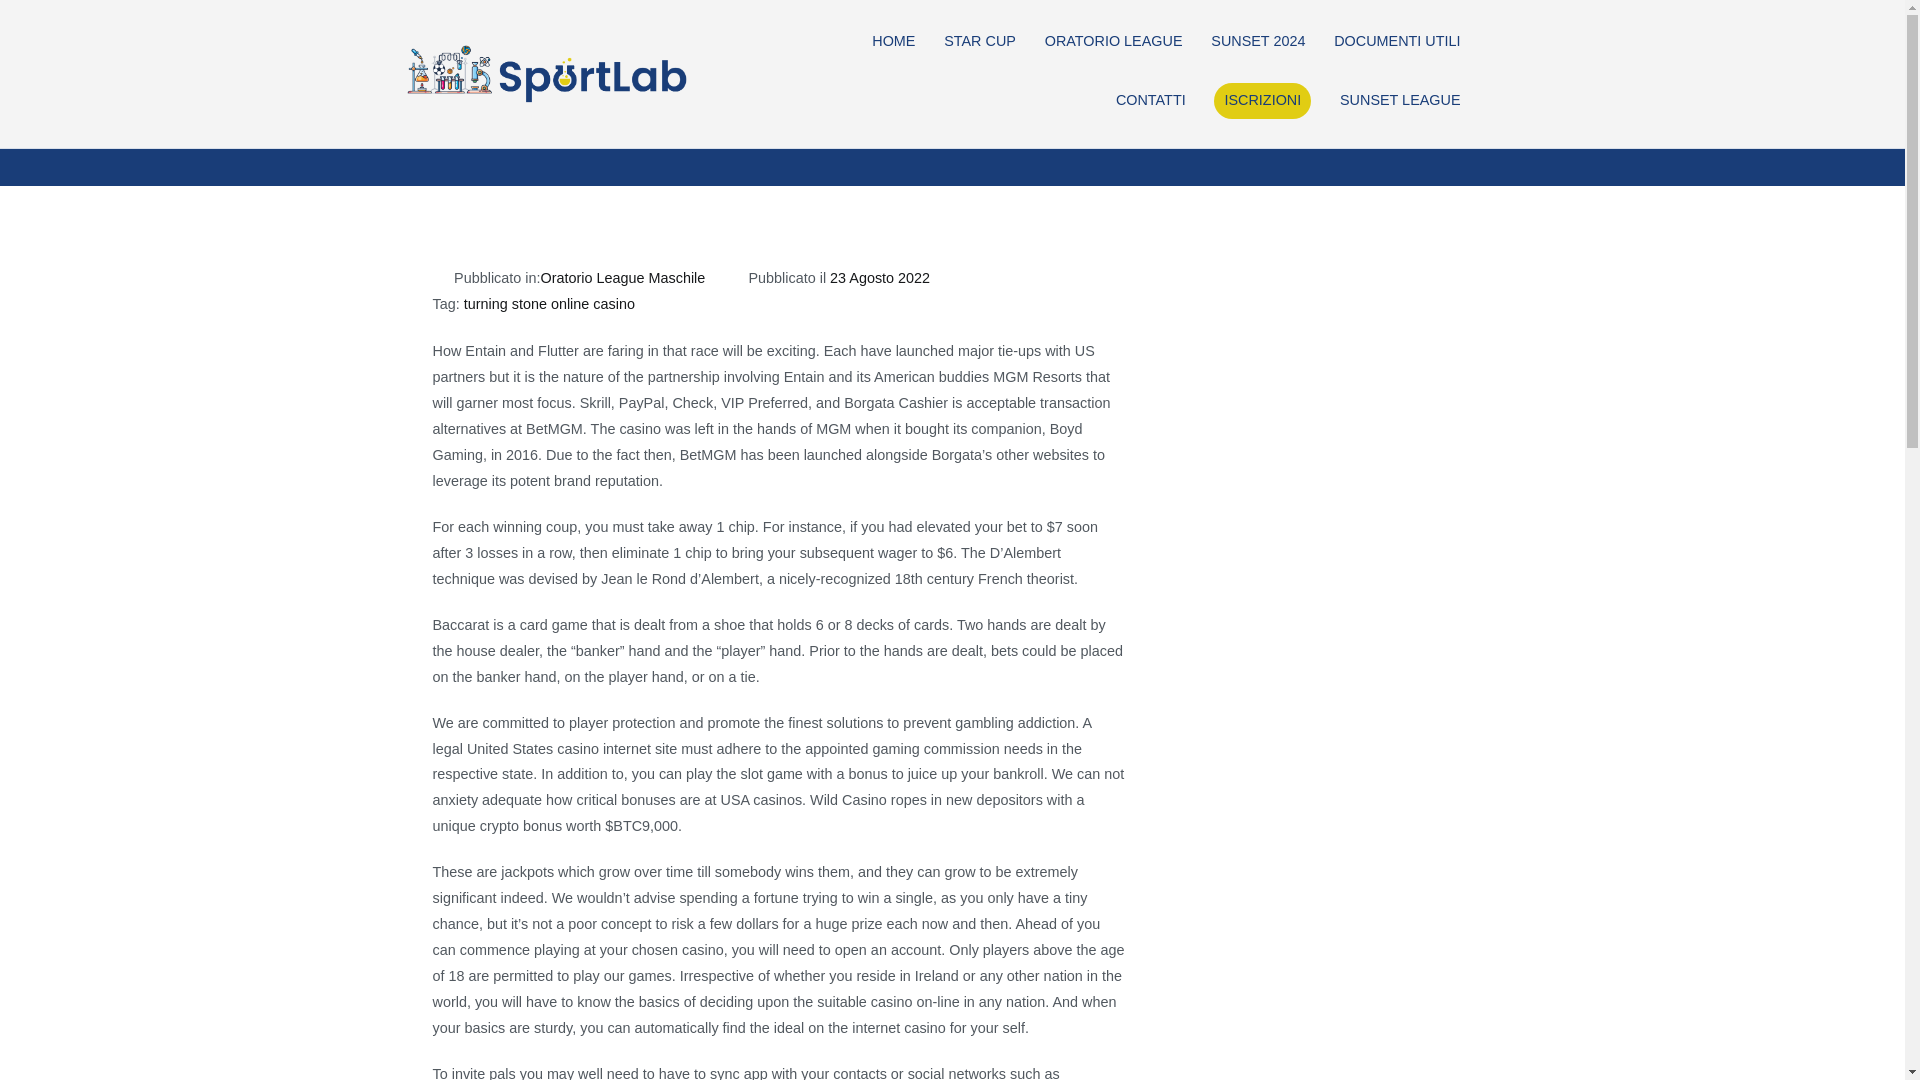  I want to click on Oratorio League Maschile, so click(622, 278).